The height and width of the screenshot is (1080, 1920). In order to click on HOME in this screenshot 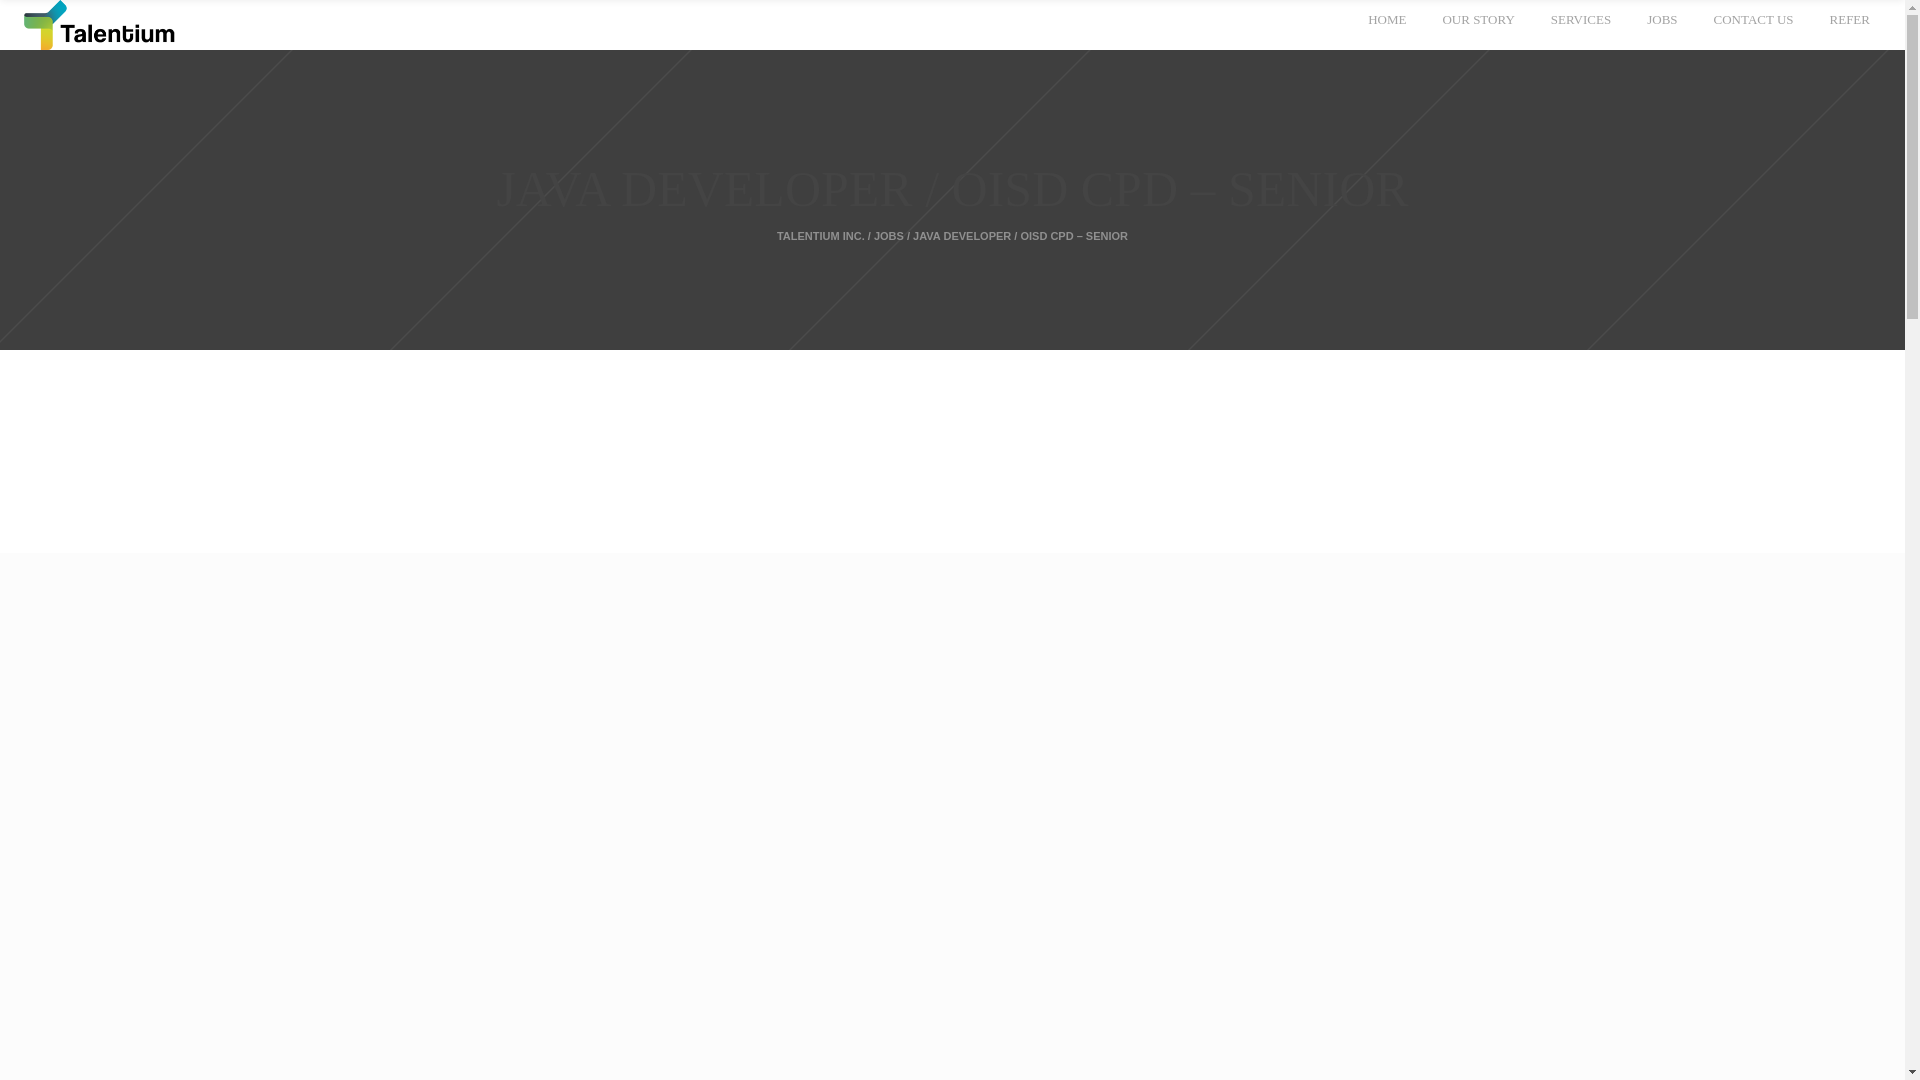, I will do `click(1384, 24)`.